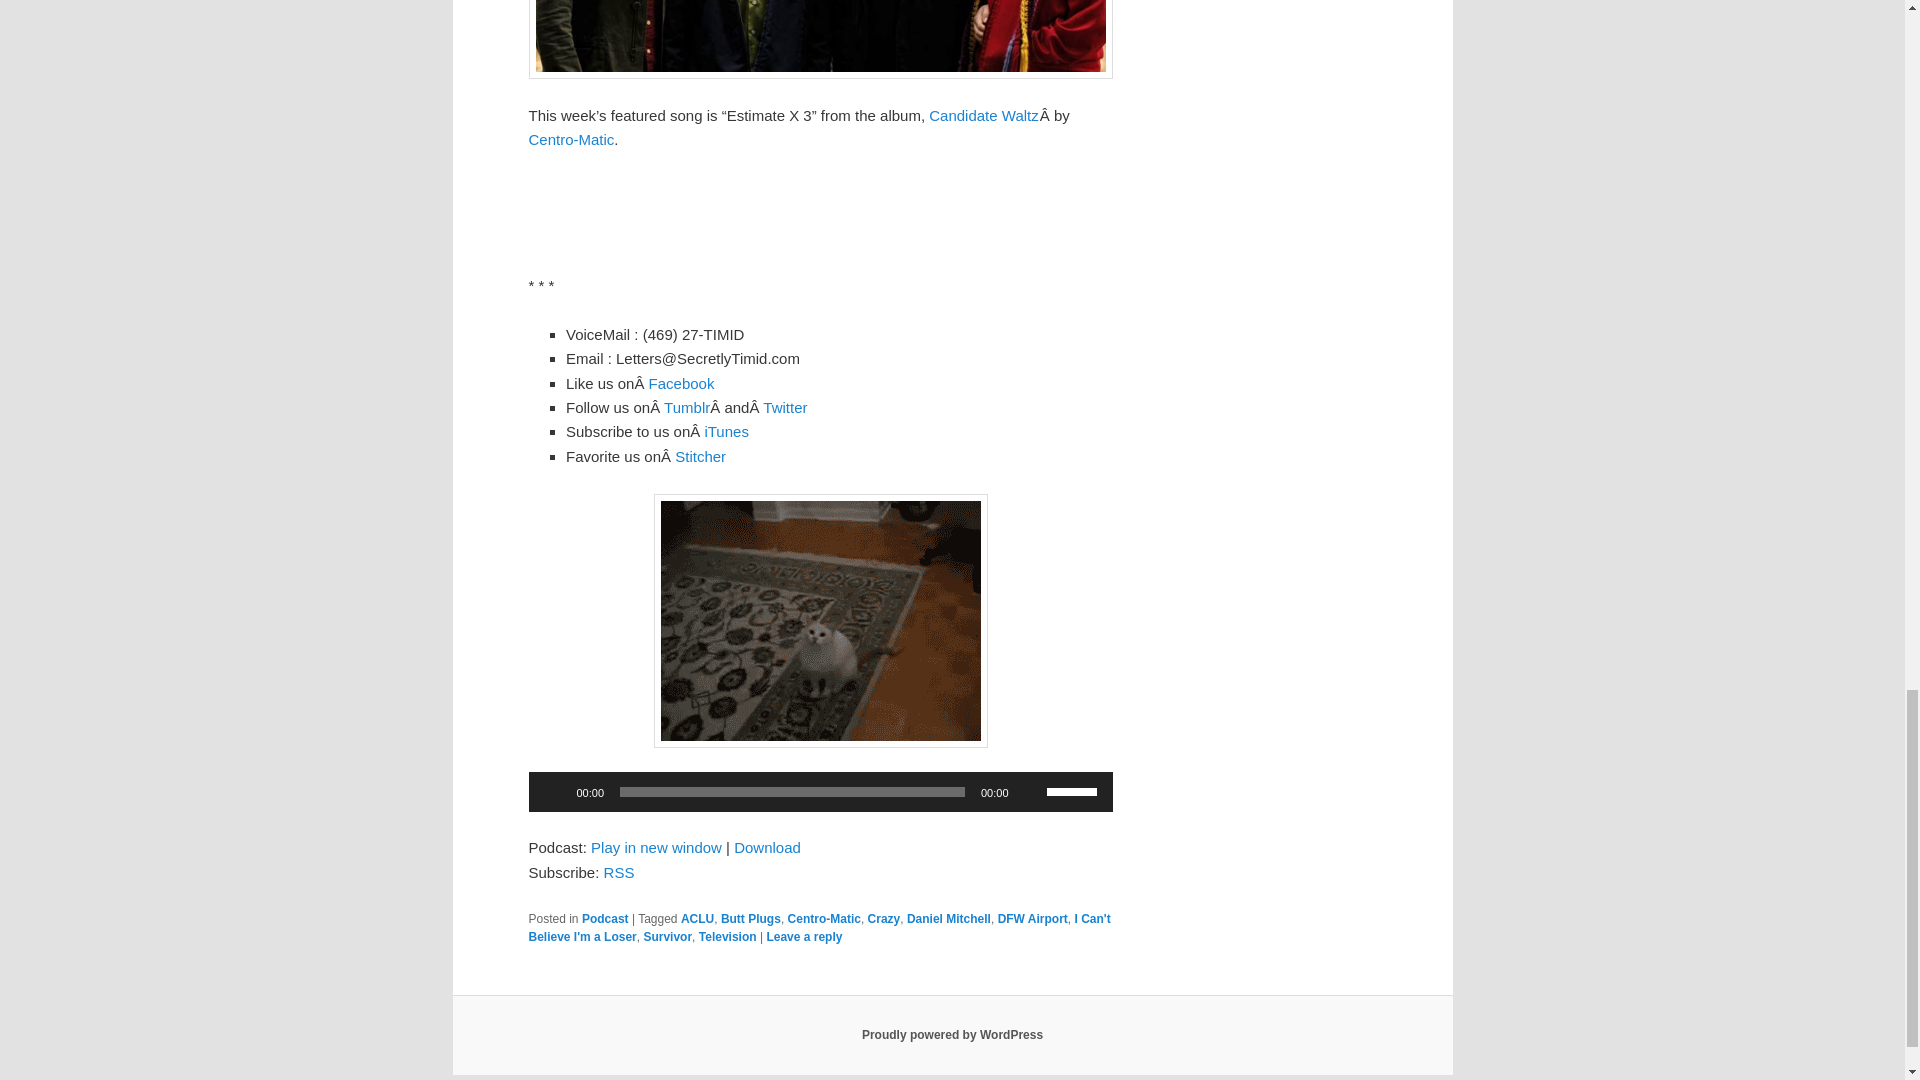  What do you see at coordinates (554, 792) in the screenshot?
I see `Play` at bounding box center [554, 792].